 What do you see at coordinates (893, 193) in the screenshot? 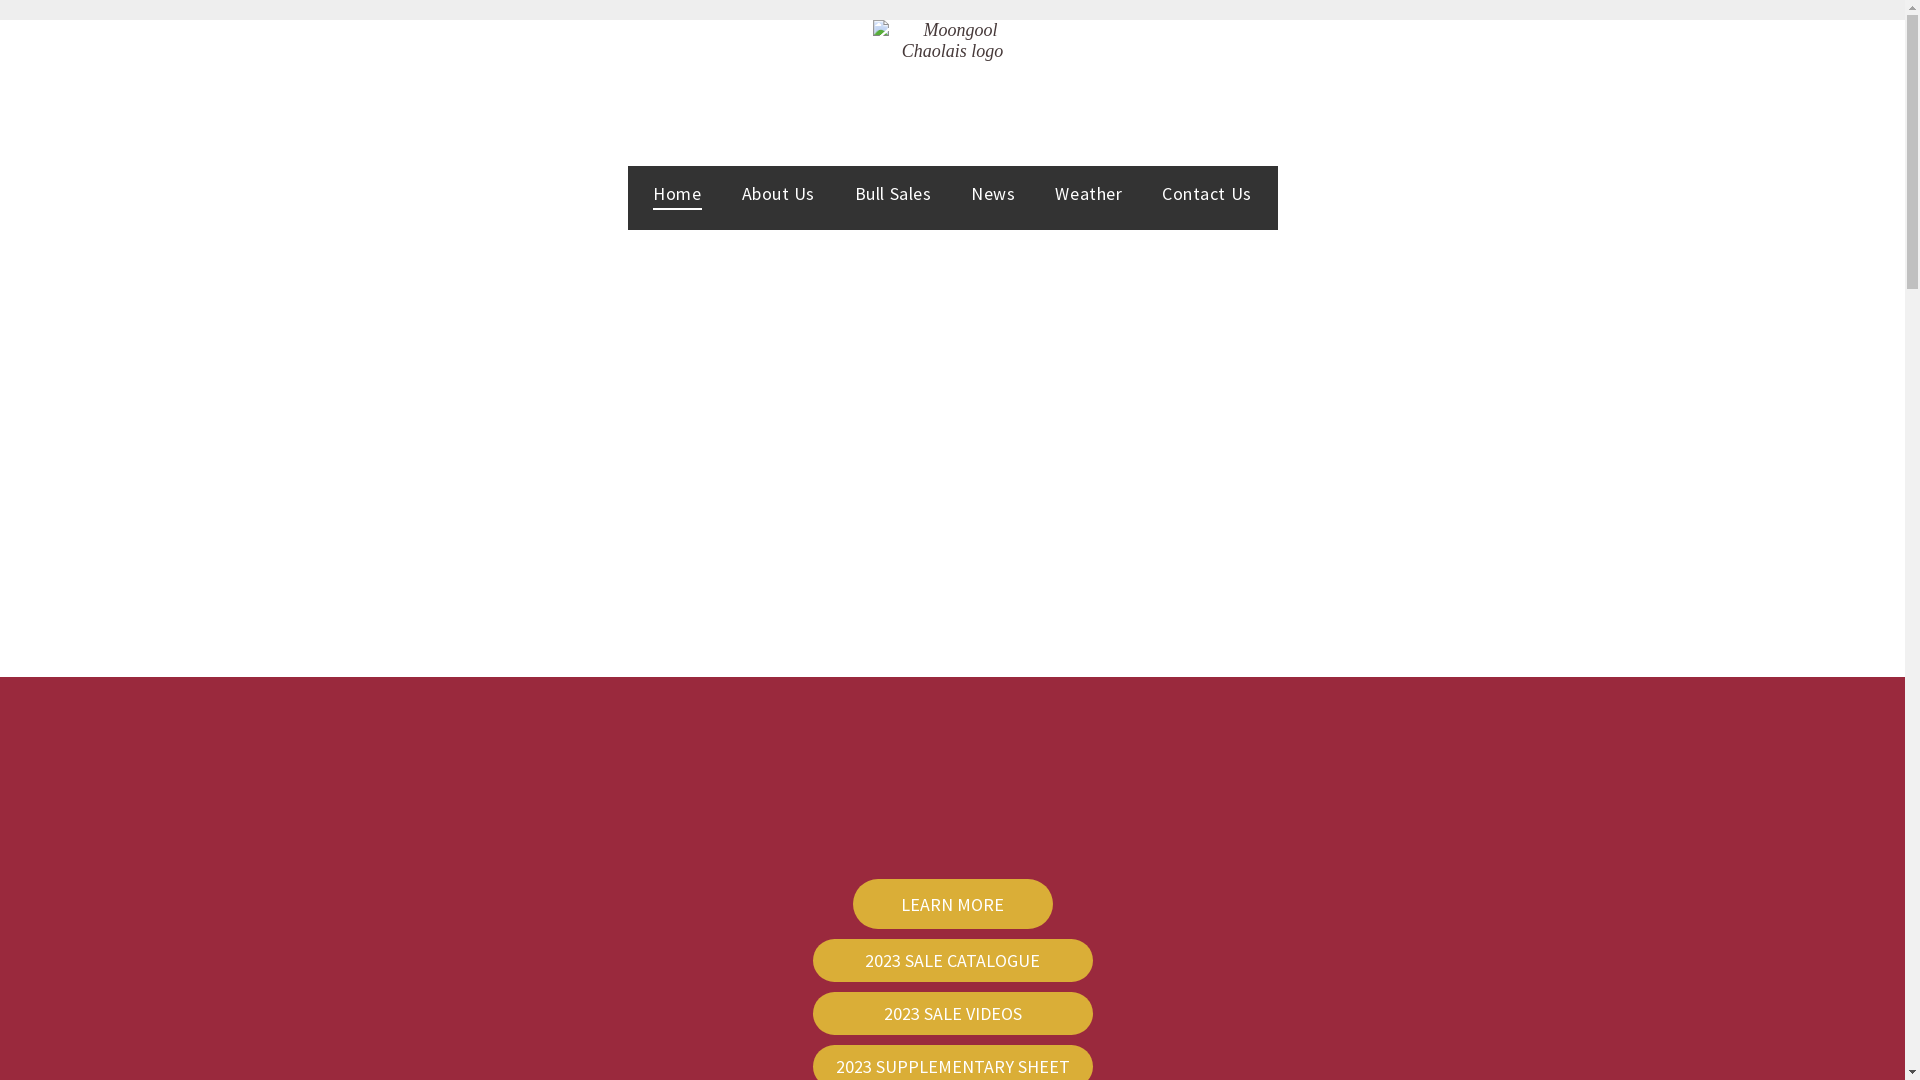
I see `Bull Sales` at bounding box center [893, 193].